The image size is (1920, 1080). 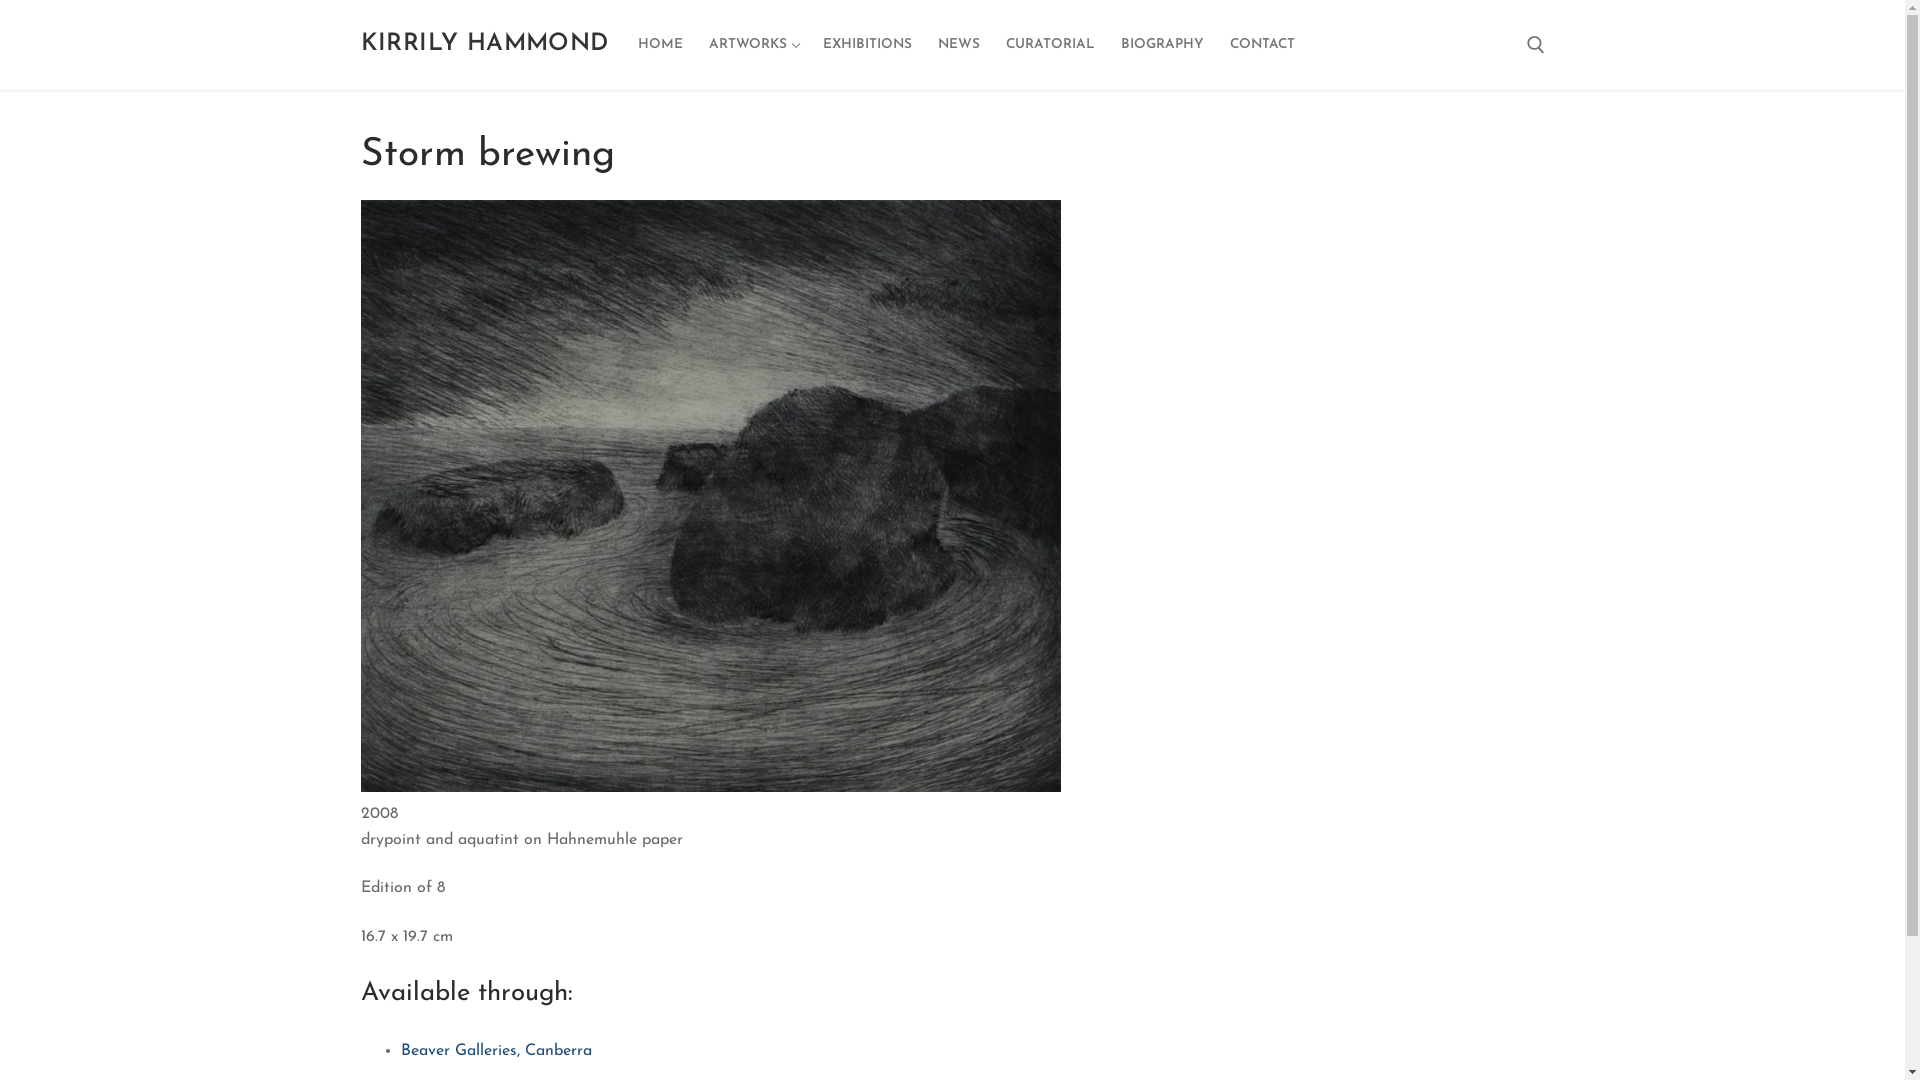 What do you see at coordinates (496, 1051) in the screenshot?
I see `Beaver Galleries, Canberra` at bounding box center [496, 1051].